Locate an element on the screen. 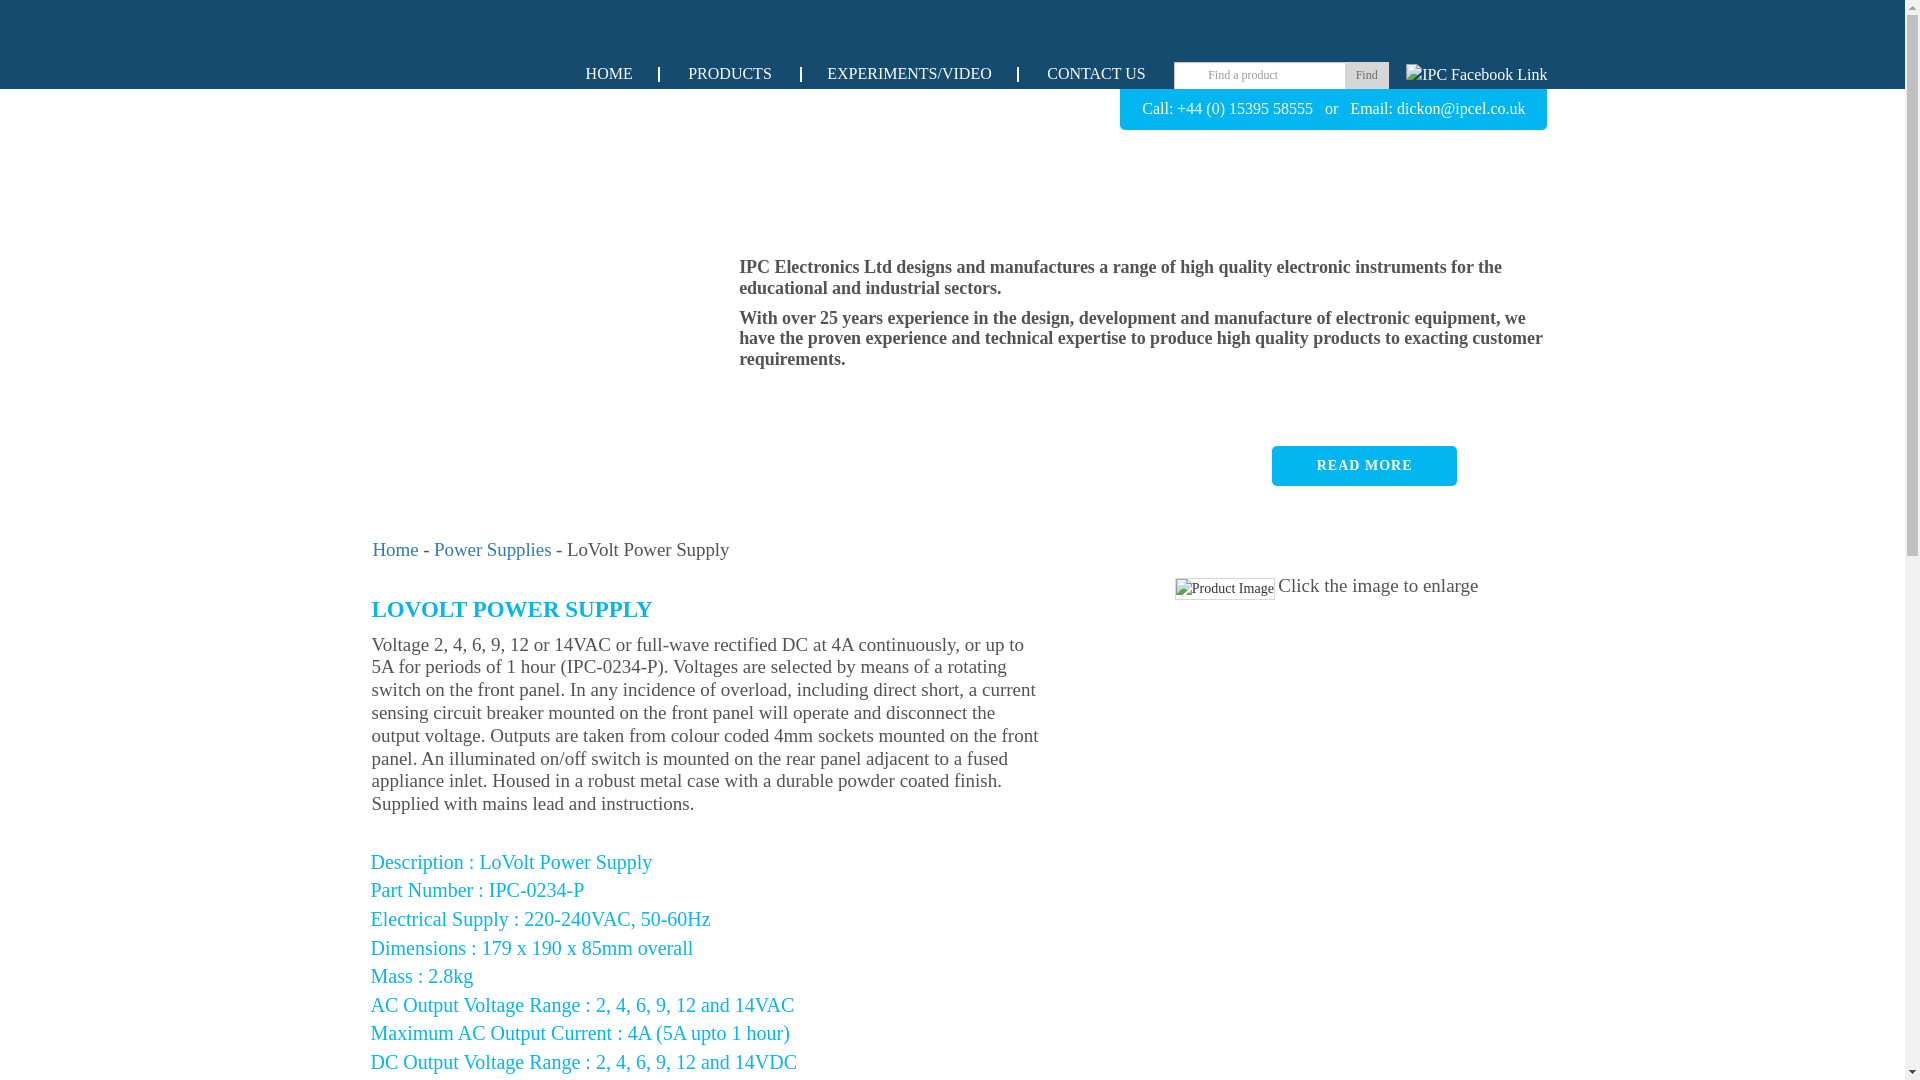 Image resolution: width=1920 pixels, height=1080 pixels. Find is located at coordinates (1366, 74).